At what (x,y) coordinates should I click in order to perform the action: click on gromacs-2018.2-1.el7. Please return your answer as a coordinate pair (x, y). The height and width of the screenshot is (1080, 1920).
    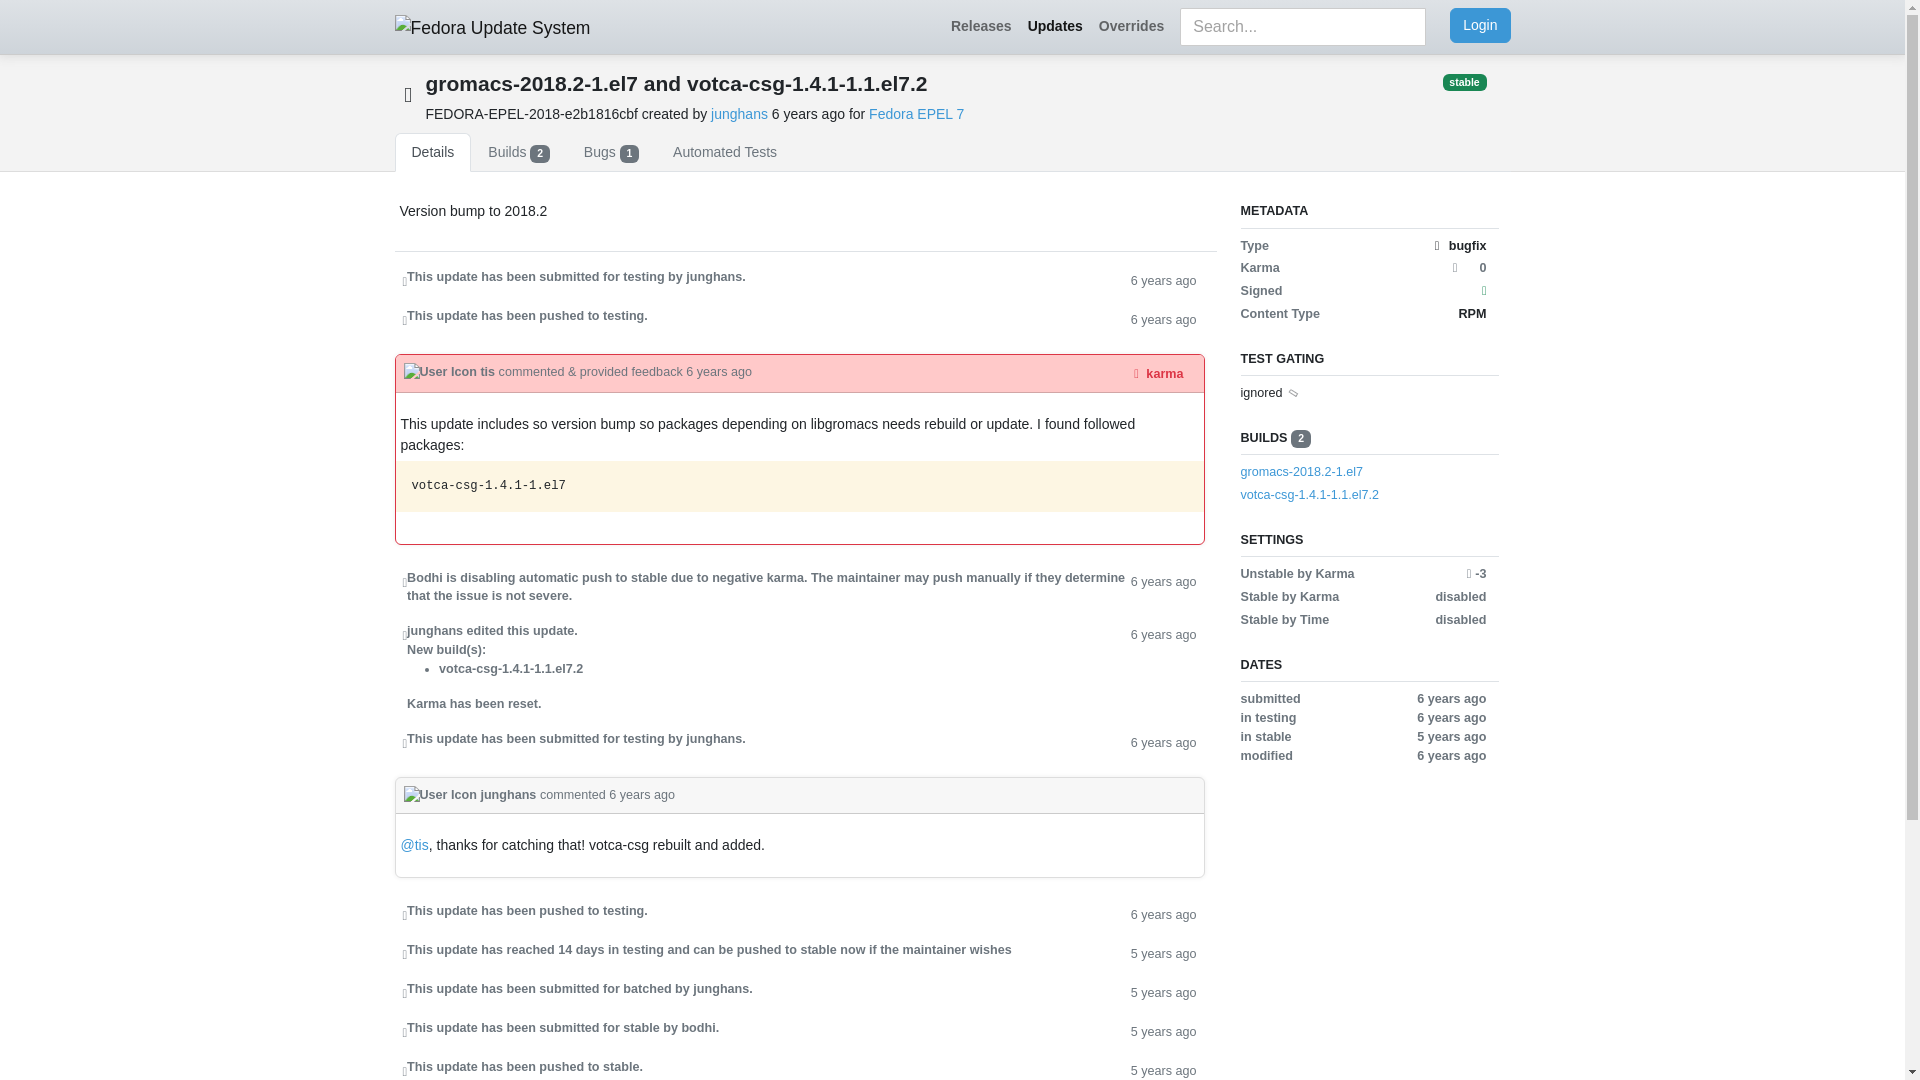
    Looking at the image, I should click on (1302, 472).